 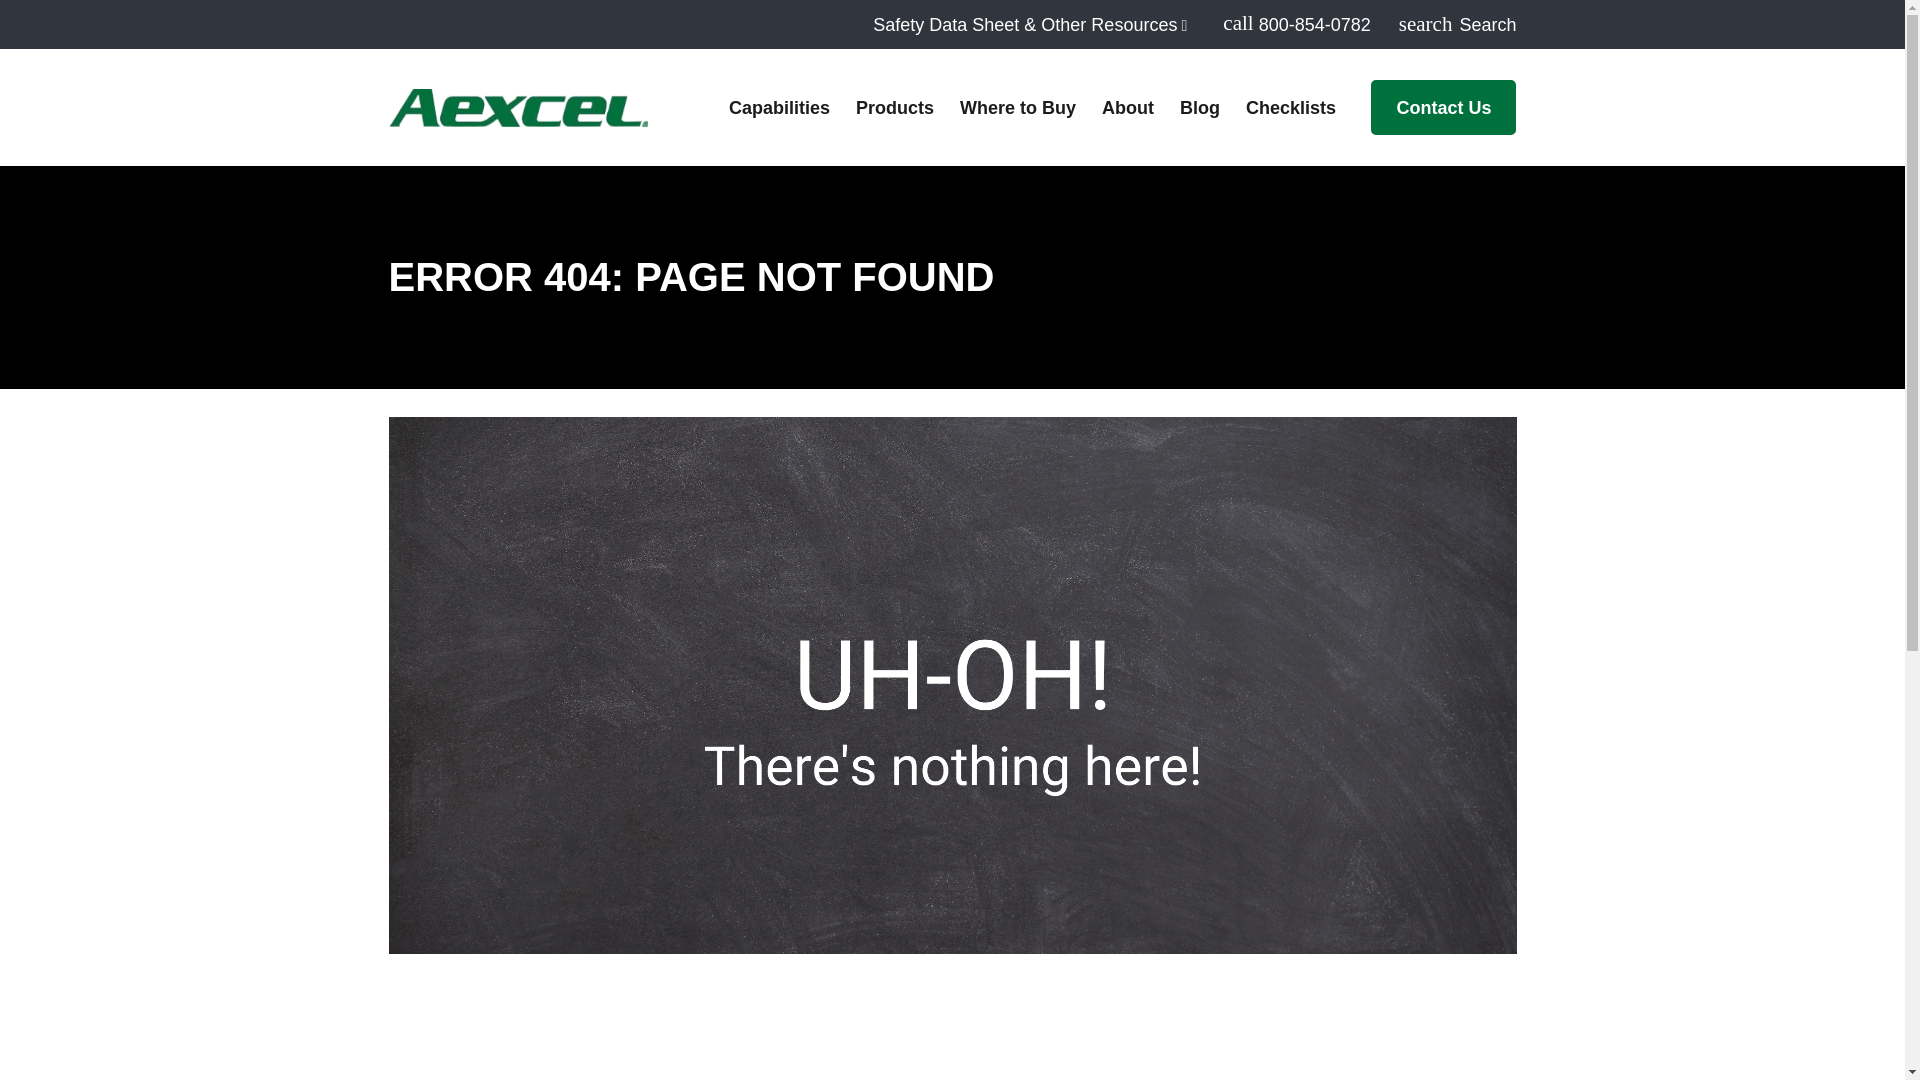 What do you see at coordinates (1458, 24) in the screenshot?
I see `search Search` at bounding box center [1458, 24].